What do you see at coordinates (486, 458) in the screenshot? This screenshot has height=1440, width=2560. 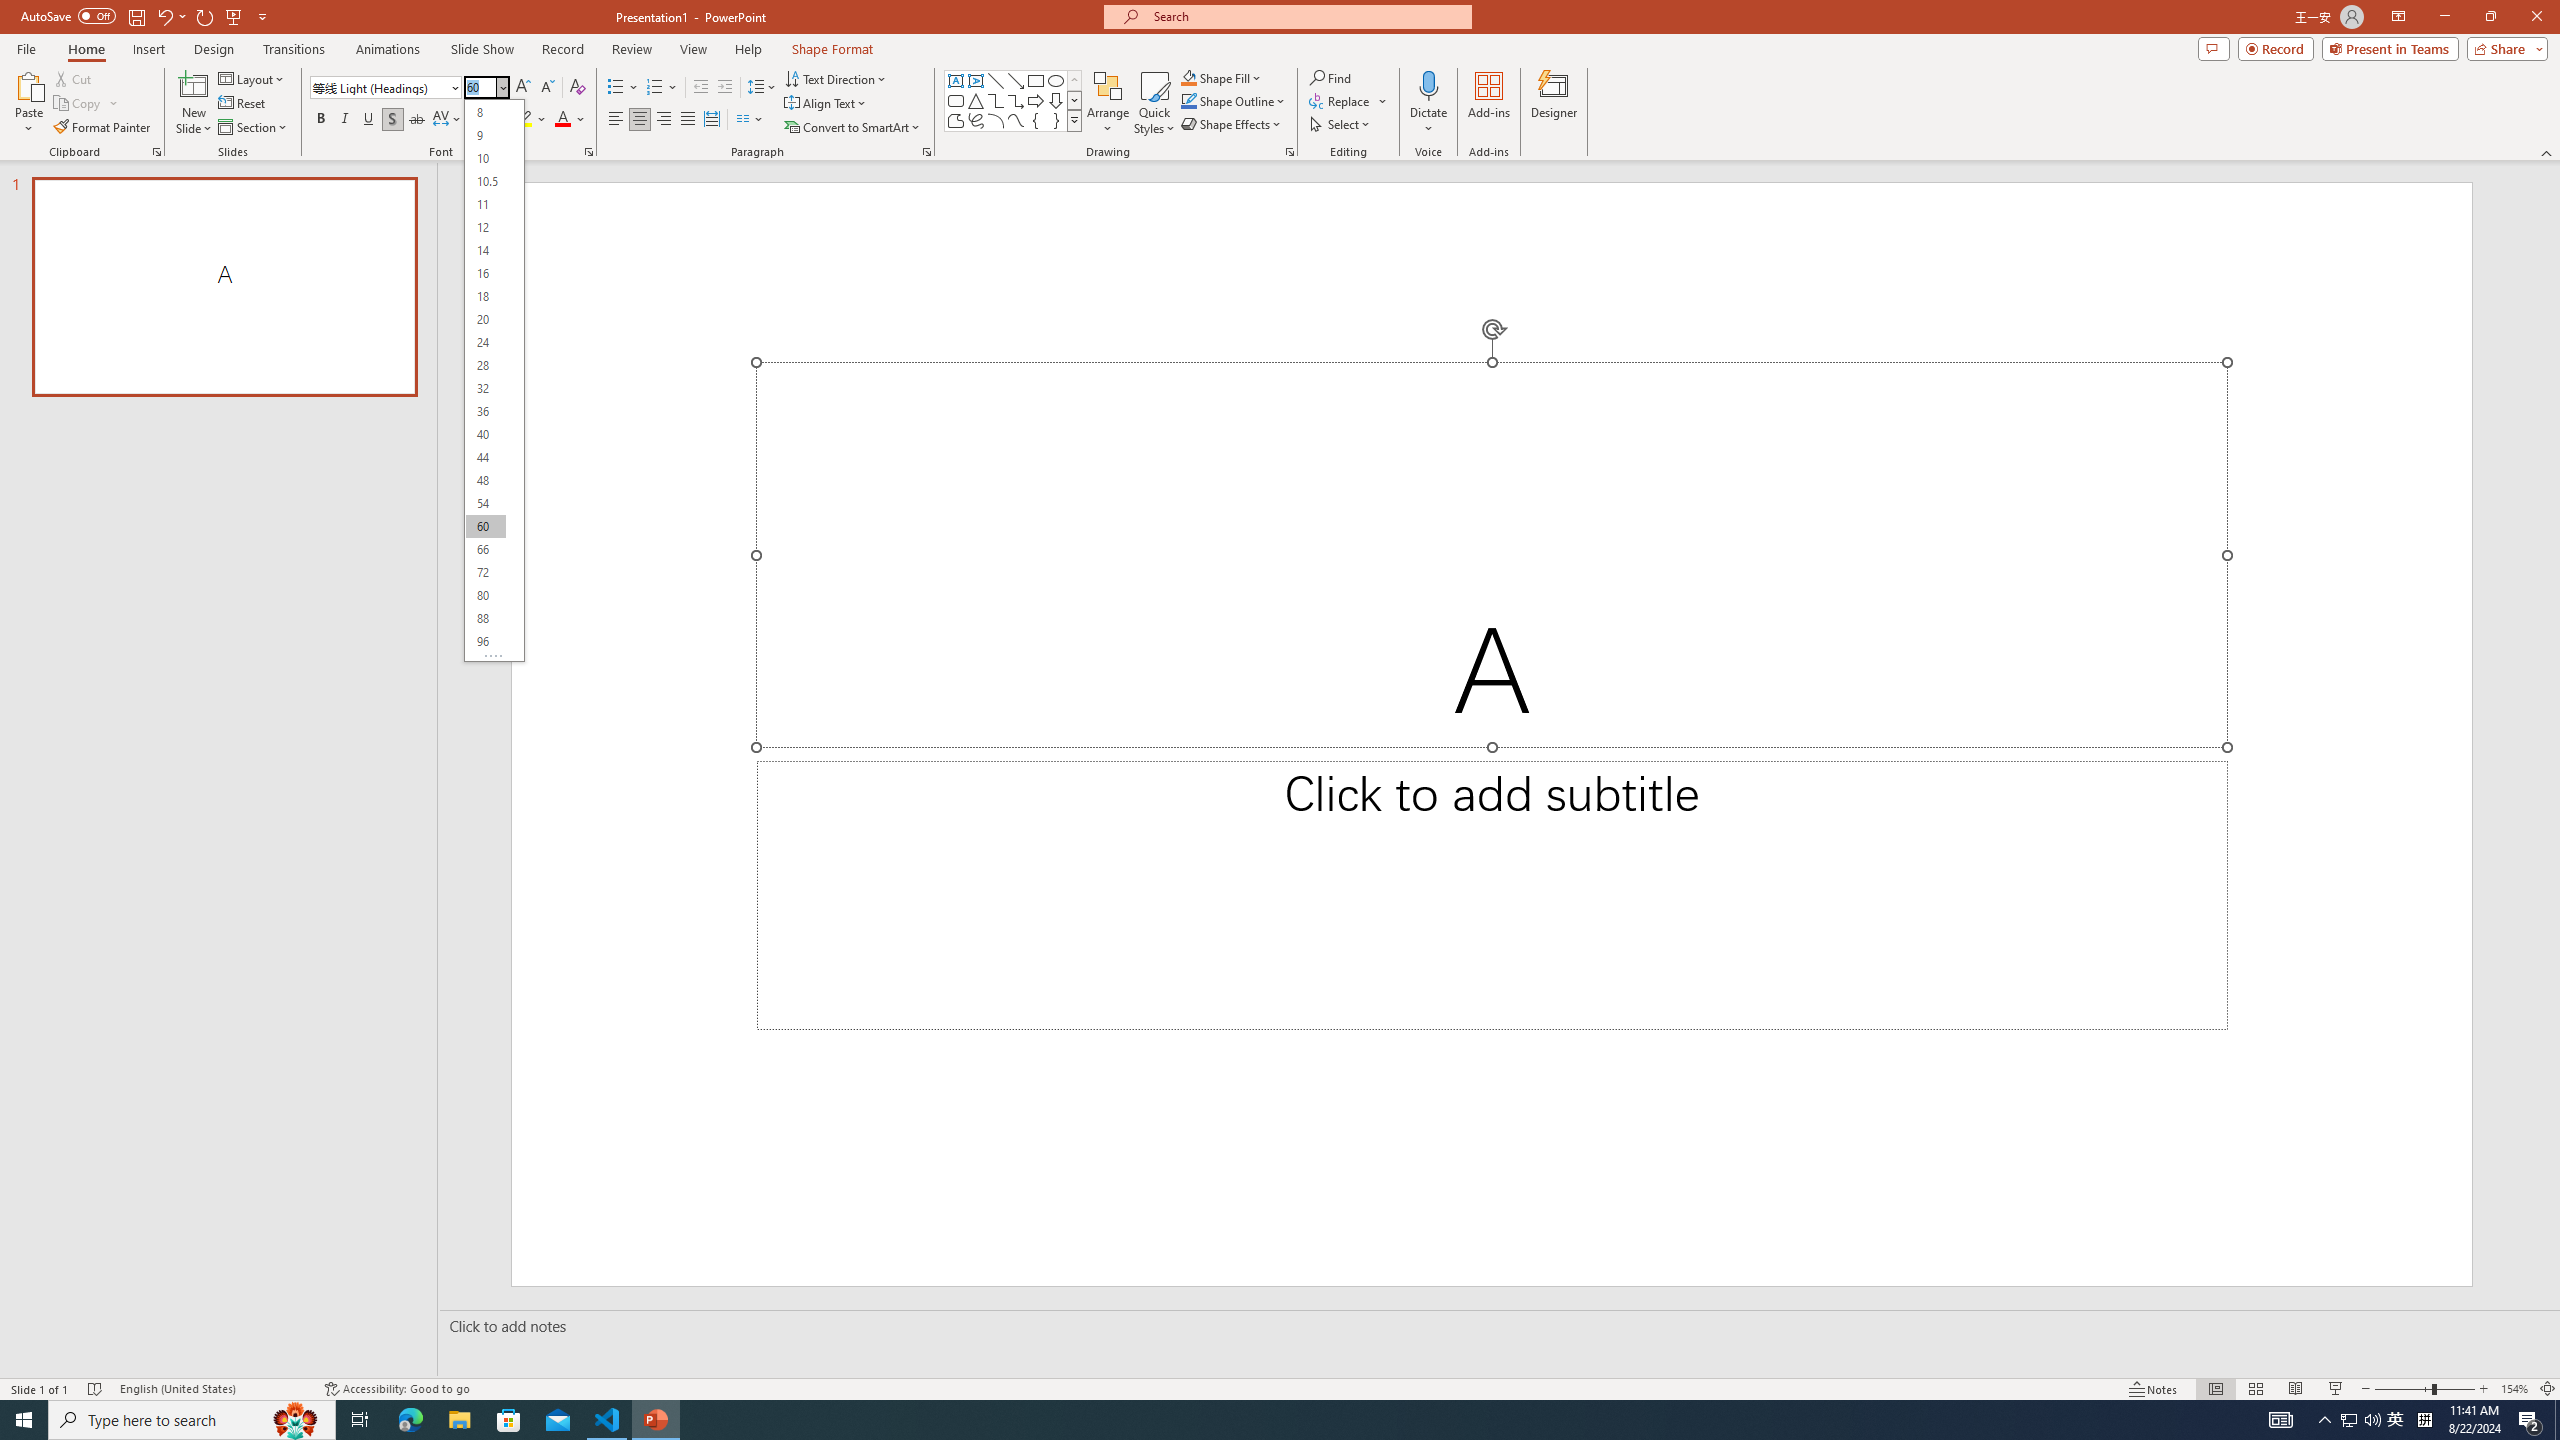 I see `44` at bounding box center [486, 458].